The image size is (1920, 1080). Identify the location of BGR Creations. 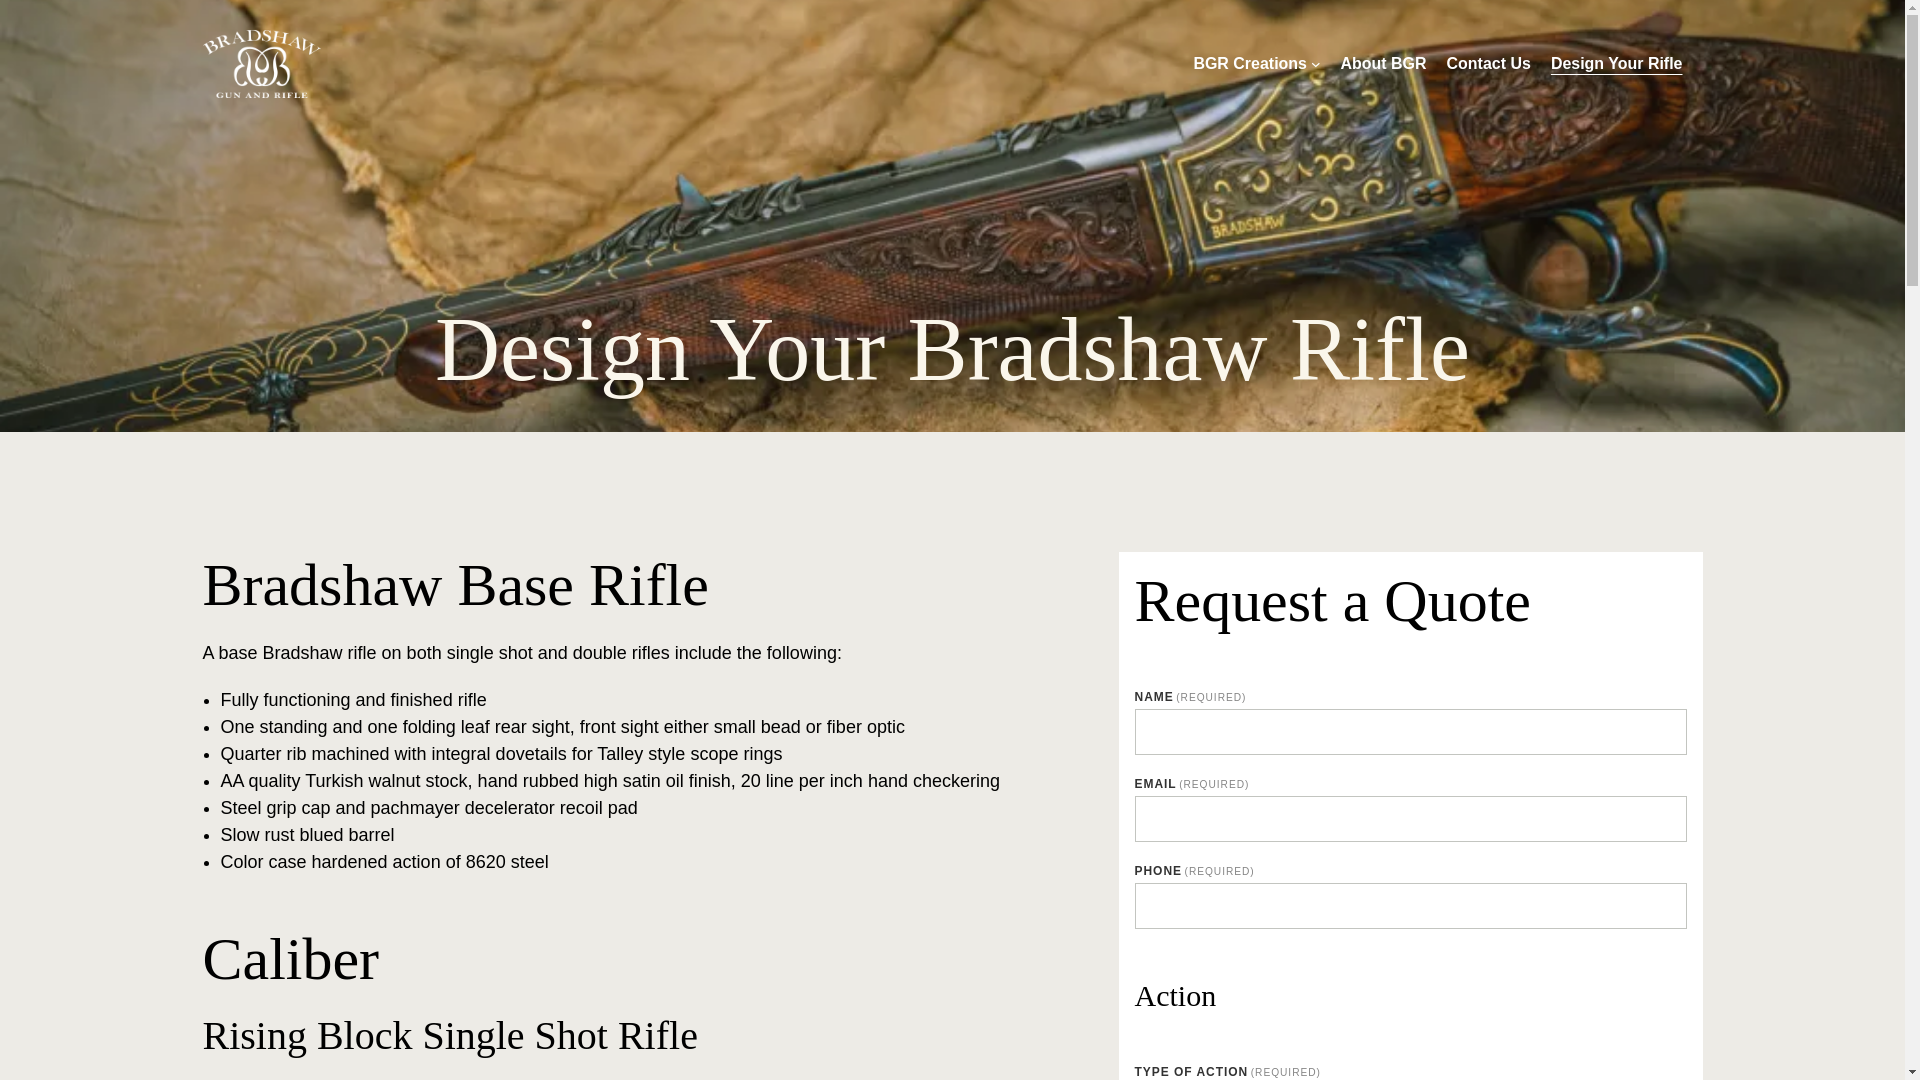
(1250, 63).